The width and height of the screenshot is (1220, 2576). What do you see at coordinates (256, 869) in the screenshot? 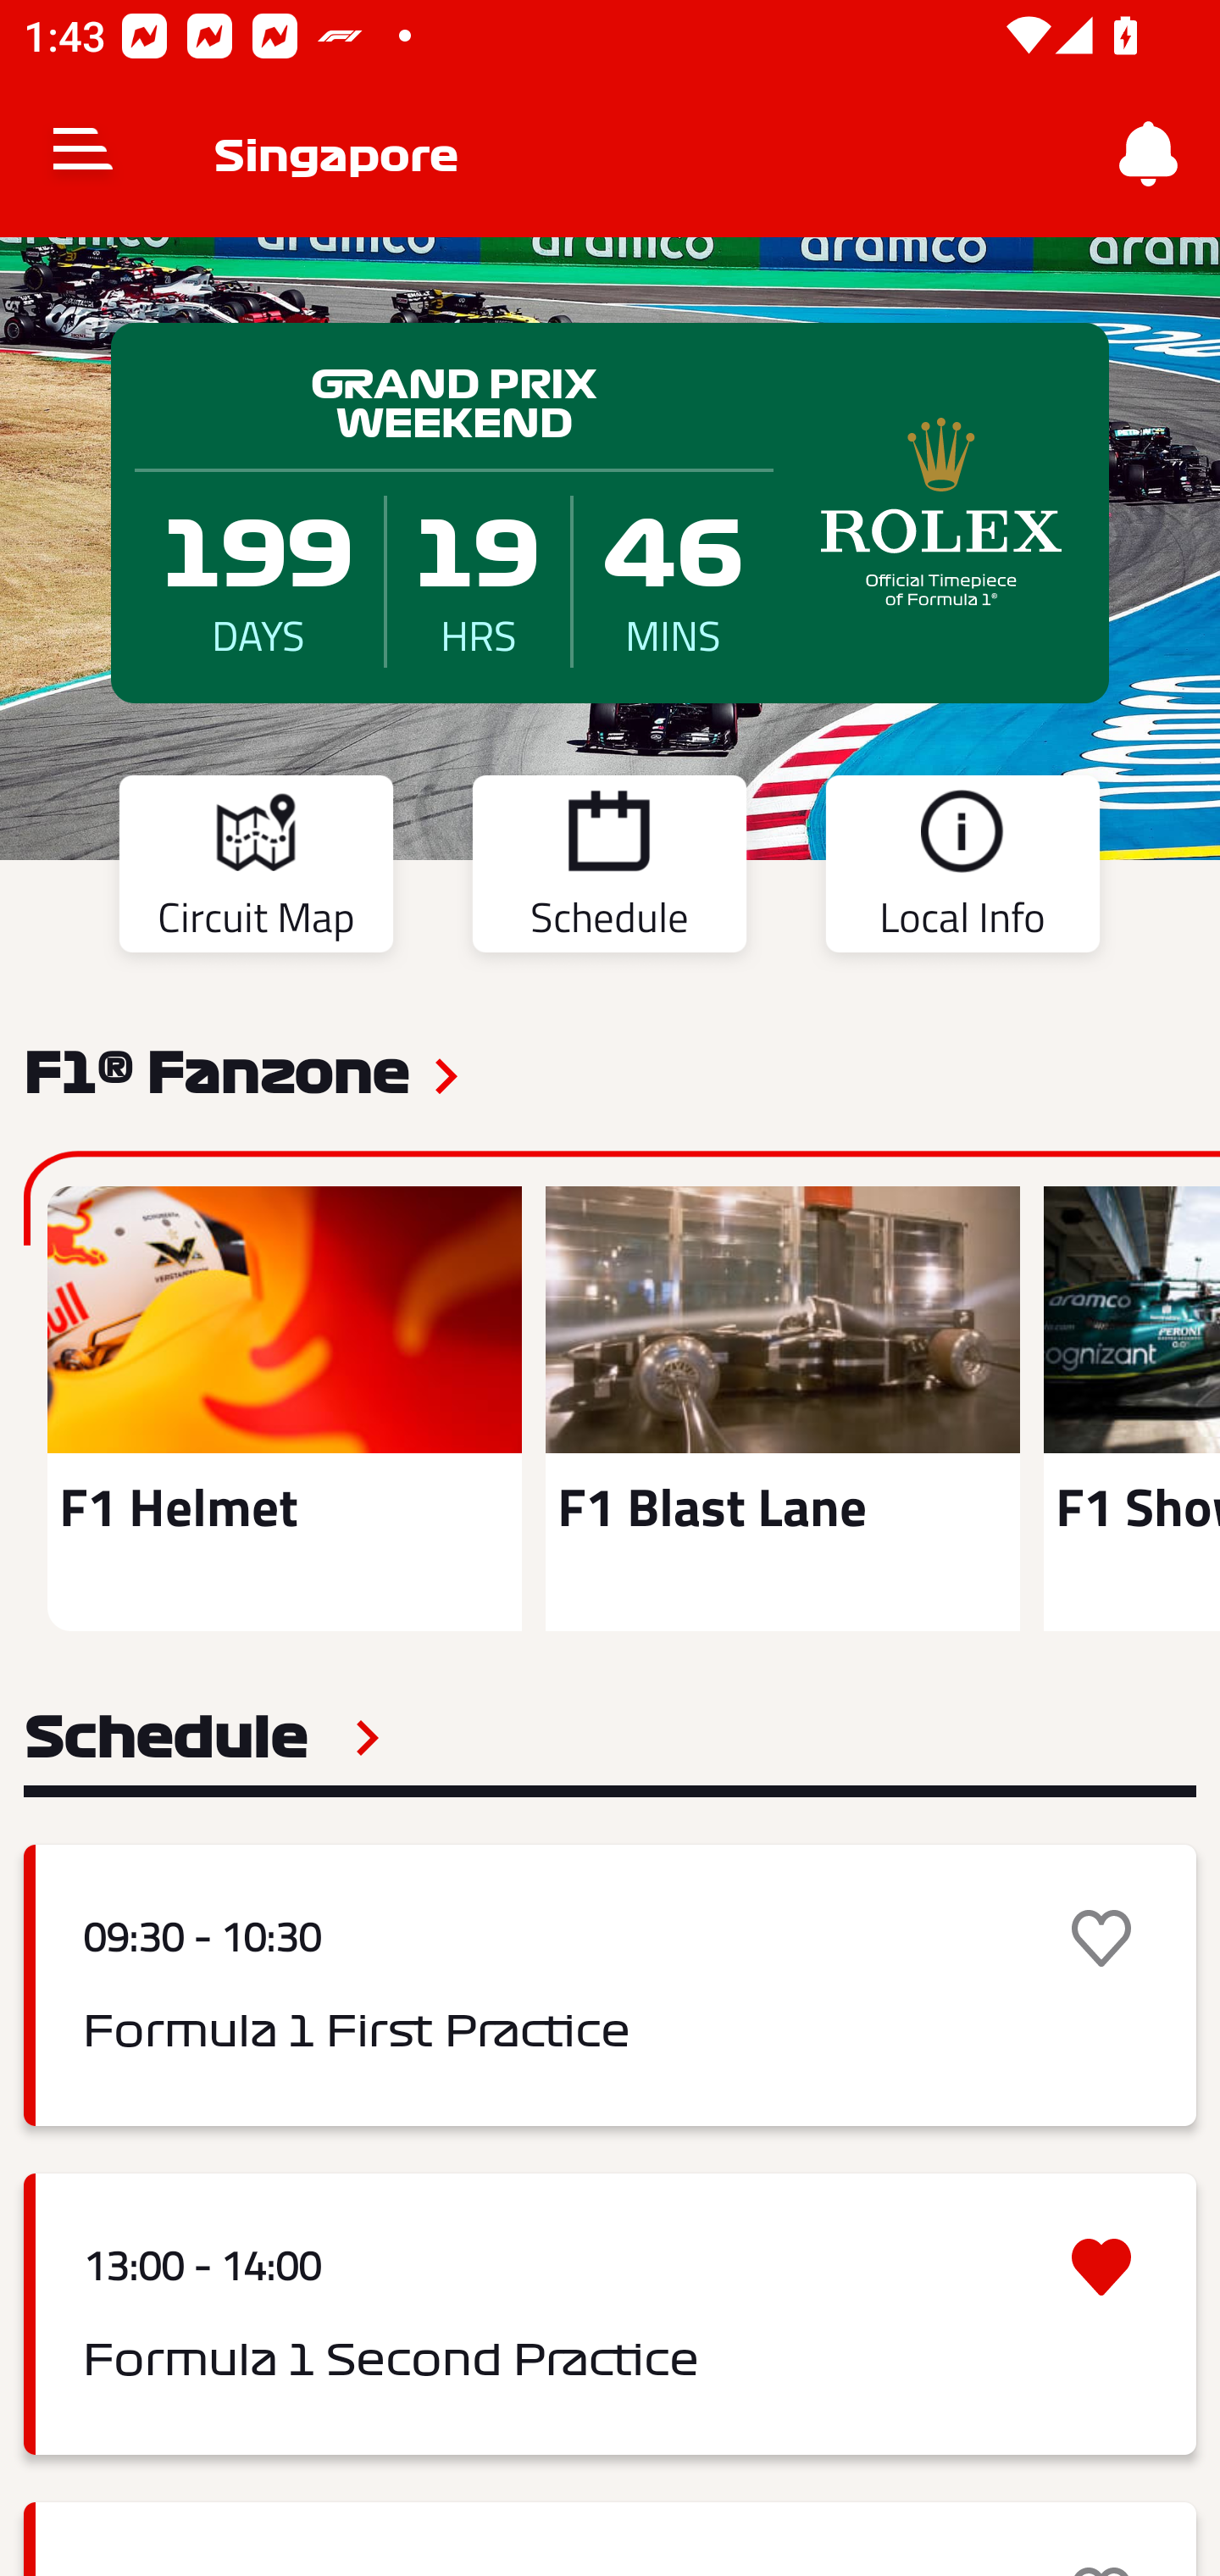
I see `Circuit Map` at bounding box center [256, 869].